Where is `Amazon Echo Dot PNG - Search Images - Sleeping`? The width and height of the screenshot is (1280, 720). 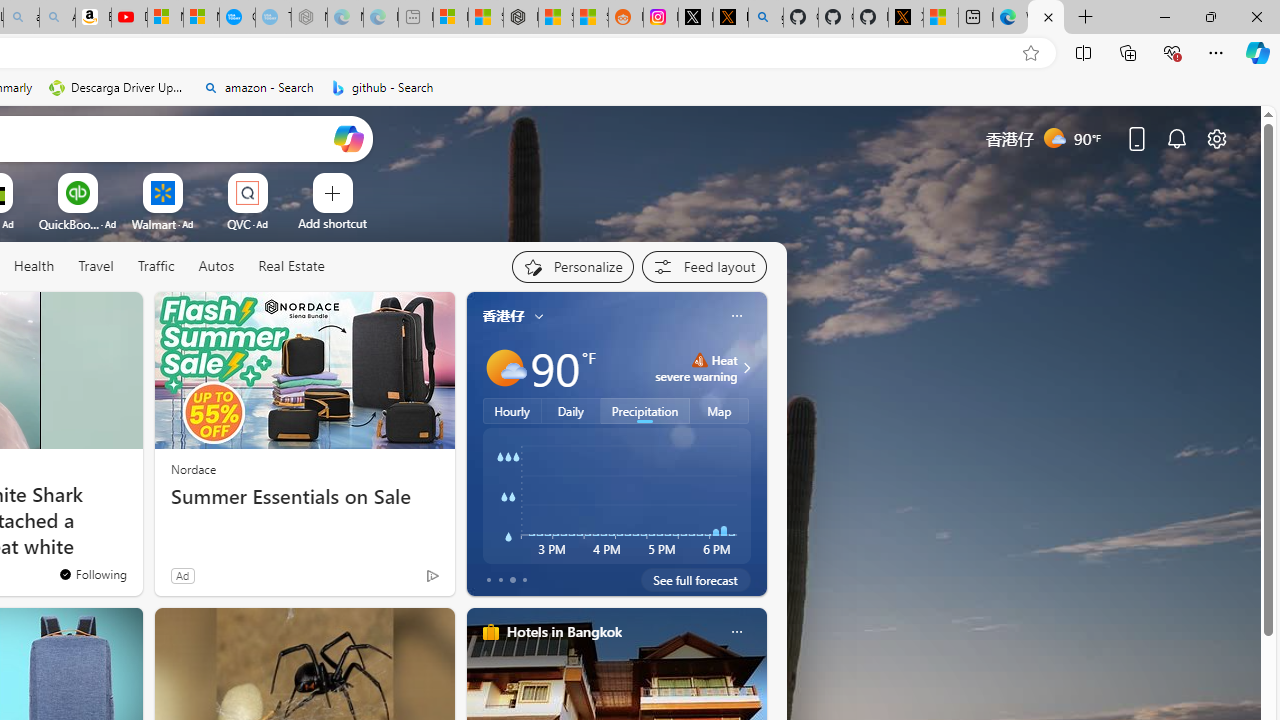 Amazon Echo Dot PNG - Search Images - Sleeping is located at coordinates (57, 18).